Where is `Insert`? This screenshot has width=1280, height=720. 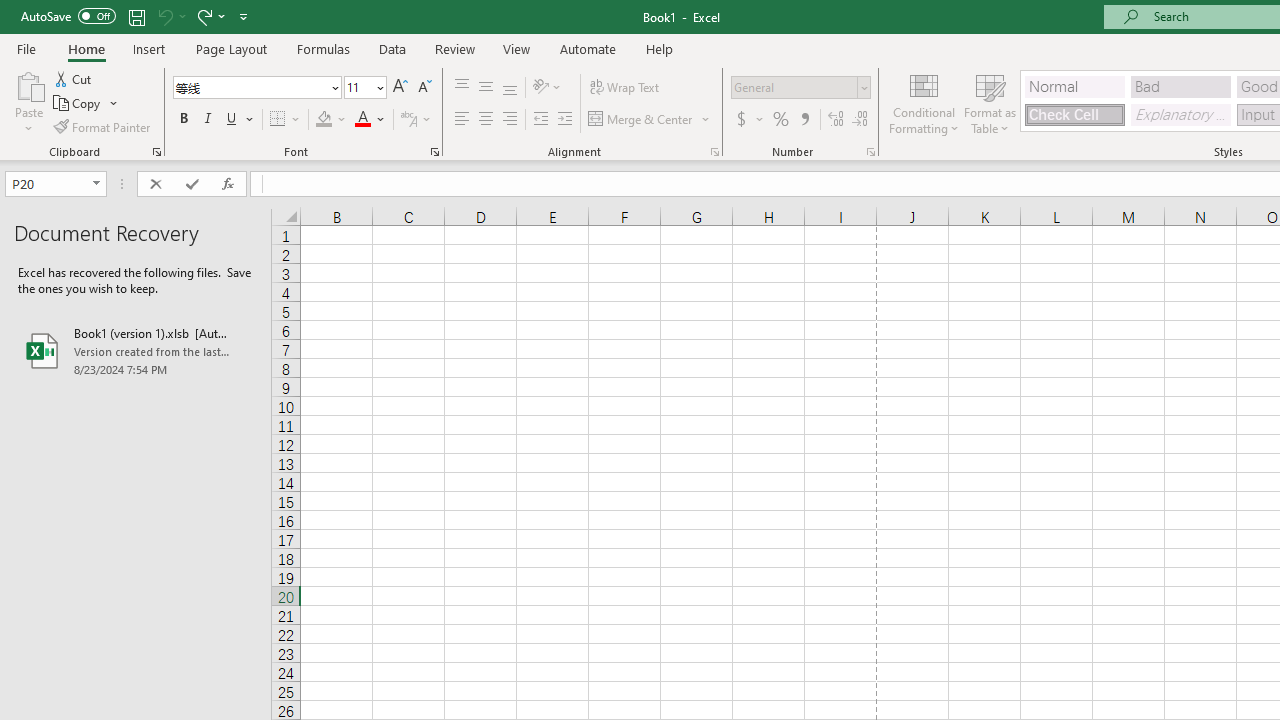
Insert is located at coordinates (150, 48).